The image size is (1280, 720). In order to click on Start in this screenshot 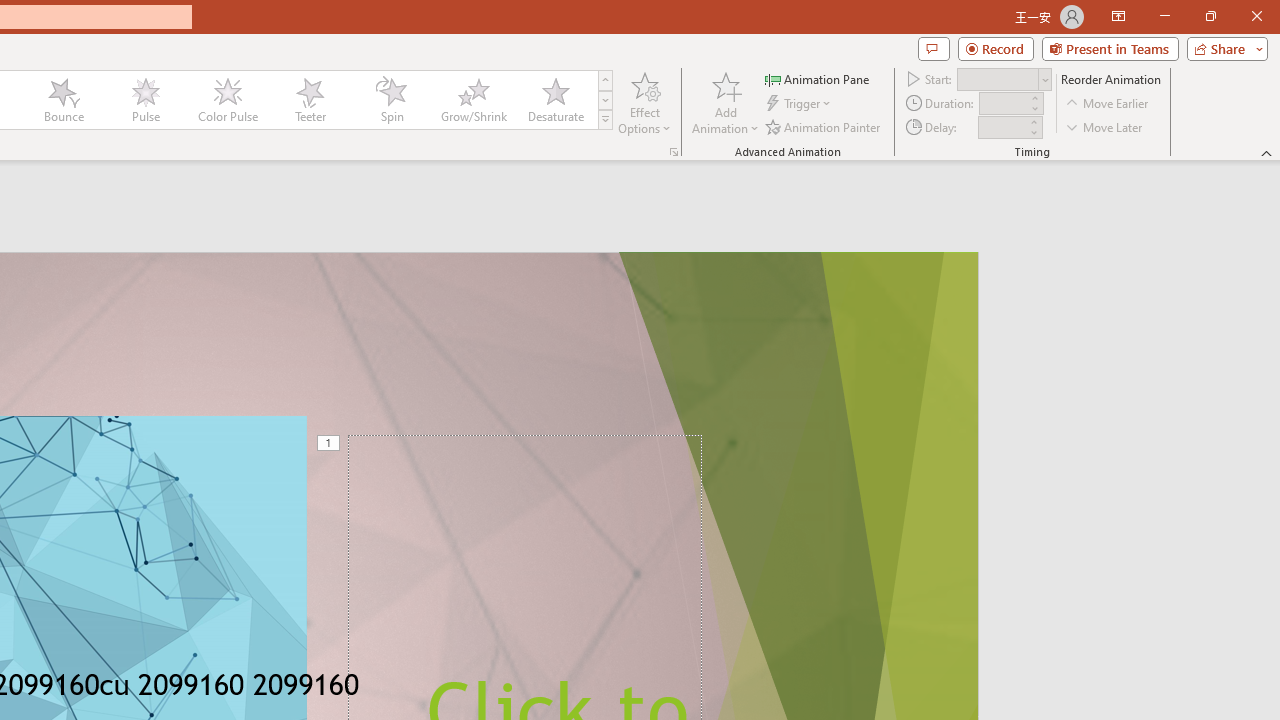, I will do `click(1004, 78)`.